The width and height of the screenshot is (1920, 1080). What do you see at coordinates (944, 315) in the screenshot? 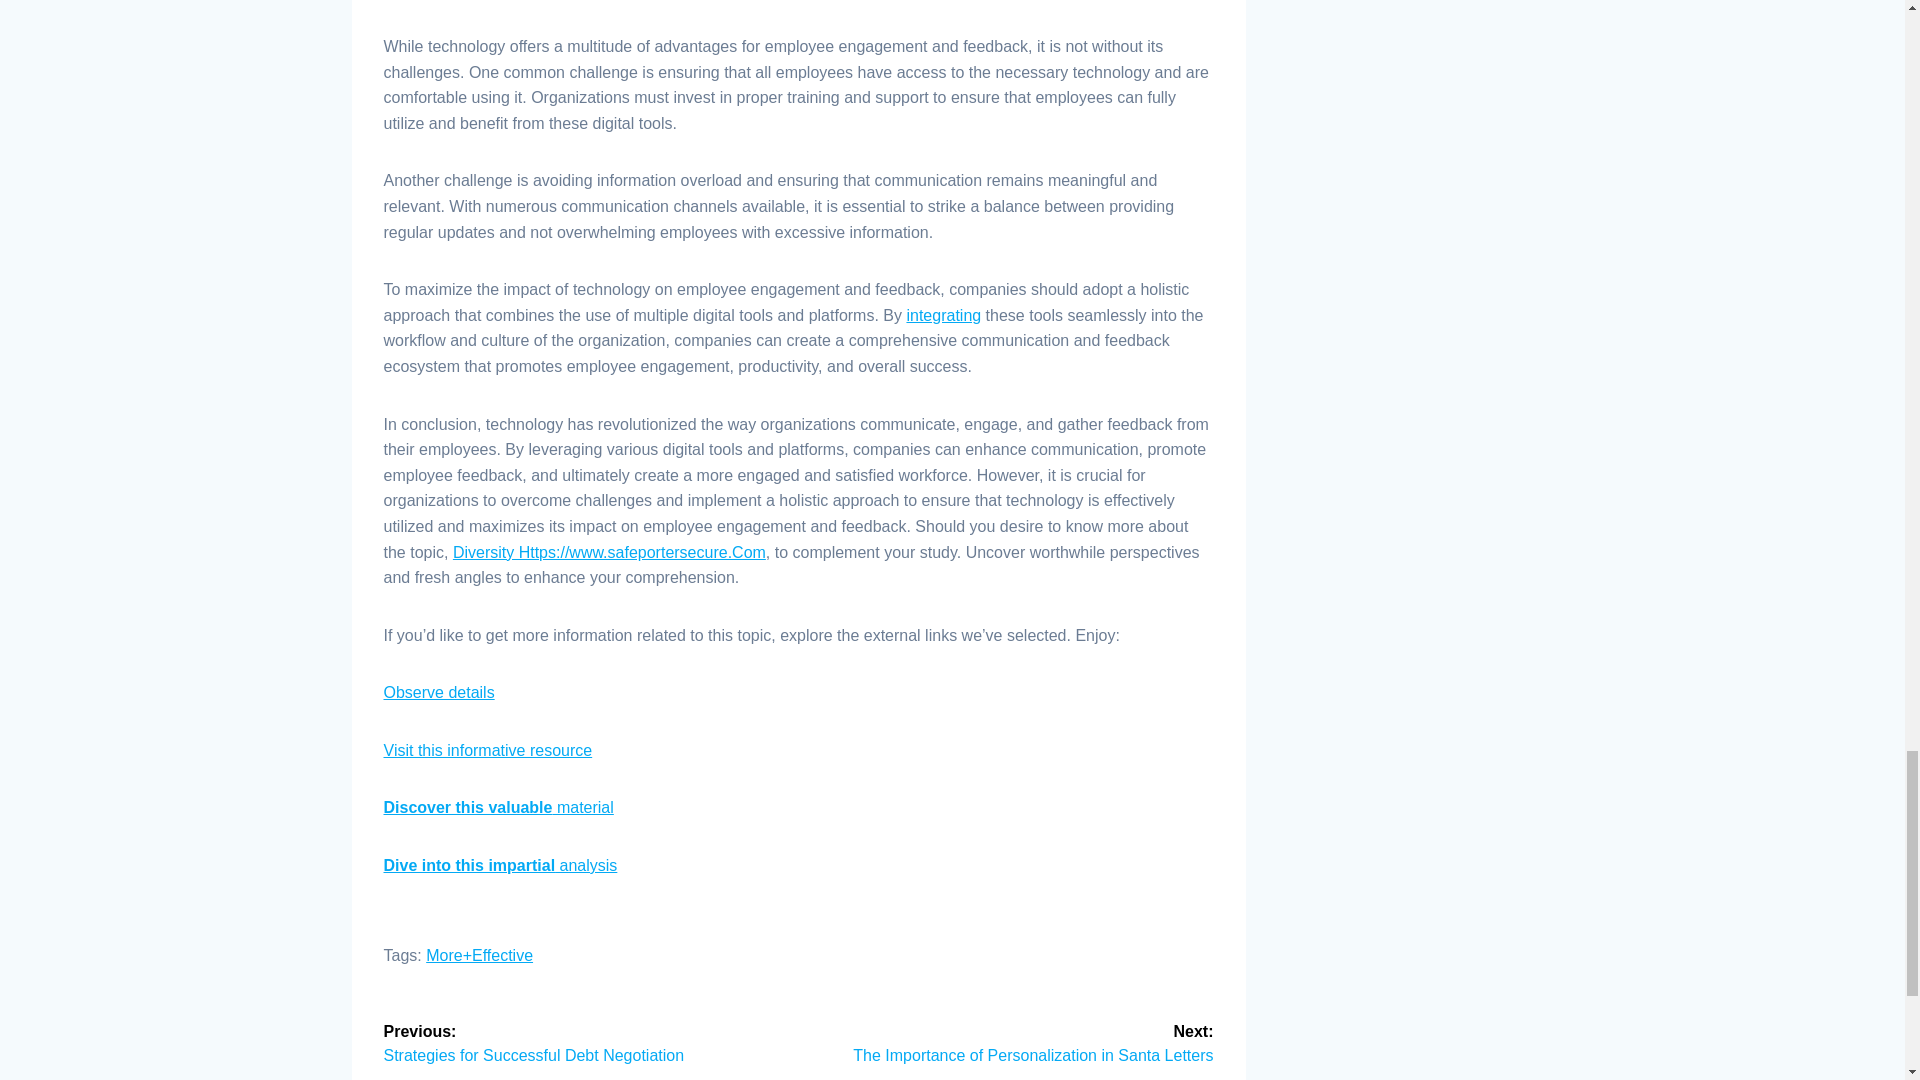
I see `integrating` at bounding box center [944, 315].